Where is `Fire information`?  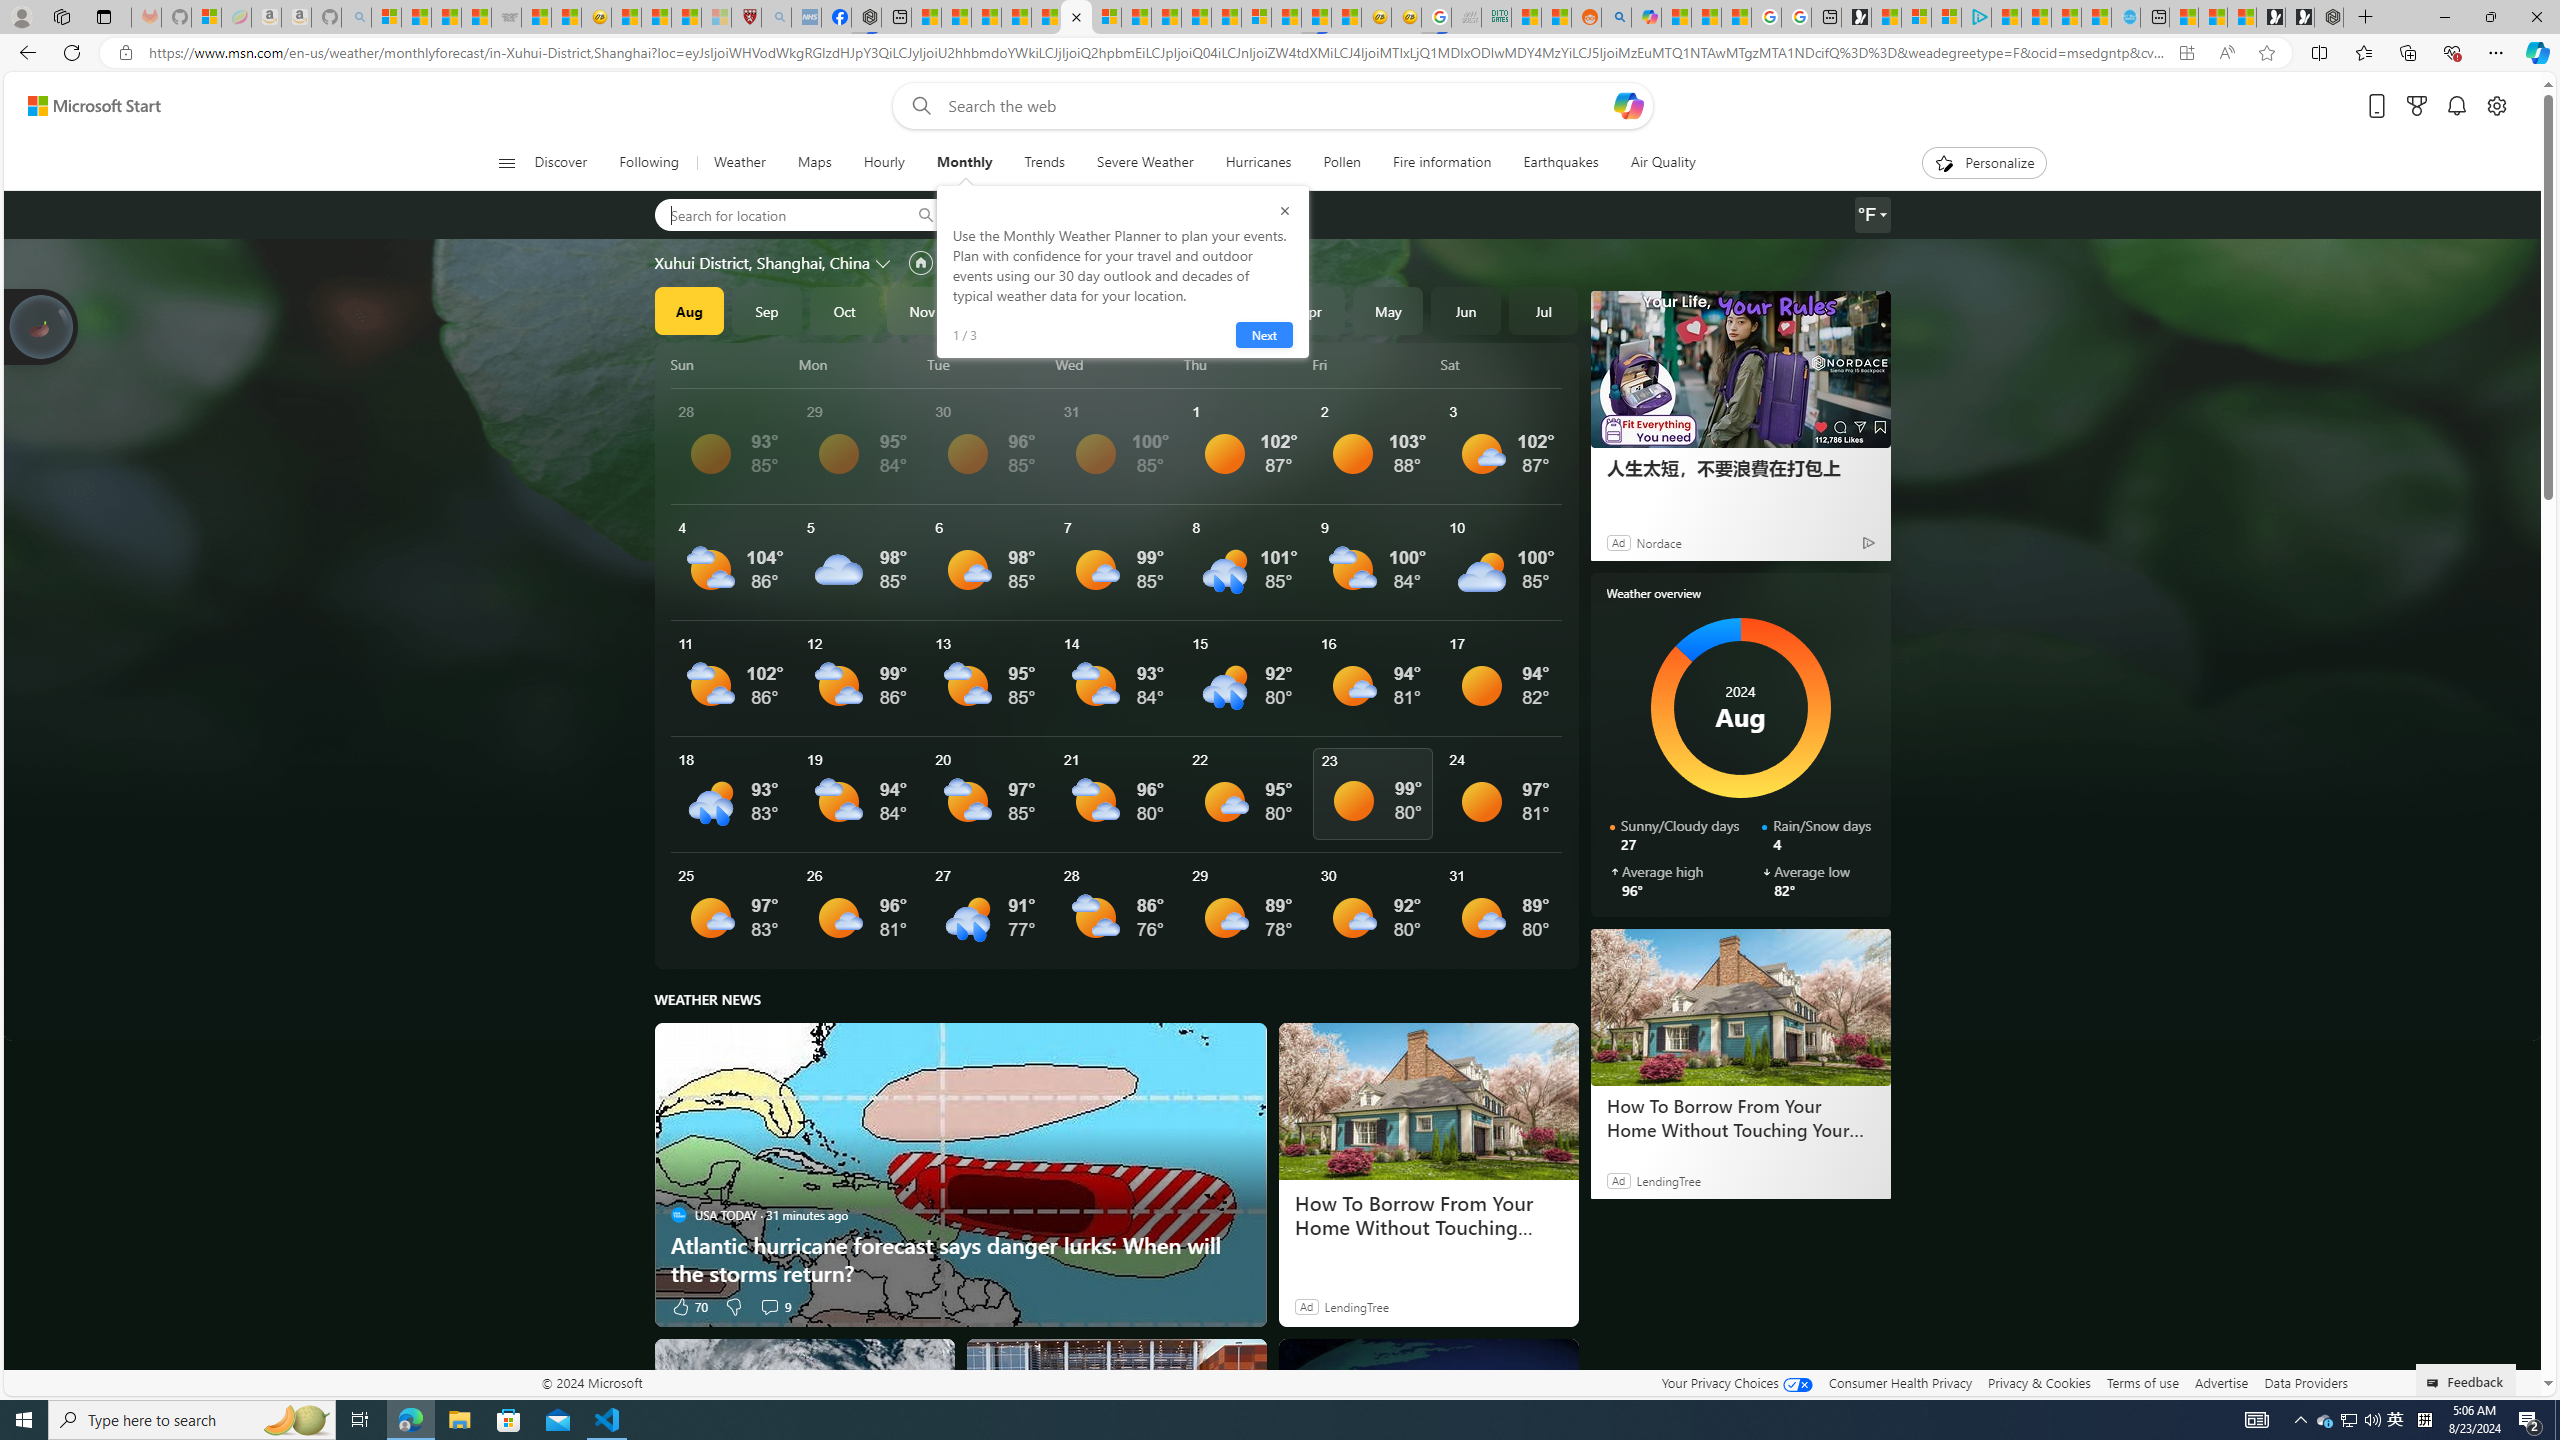 Fire information is located at coordinates (1442, 163).